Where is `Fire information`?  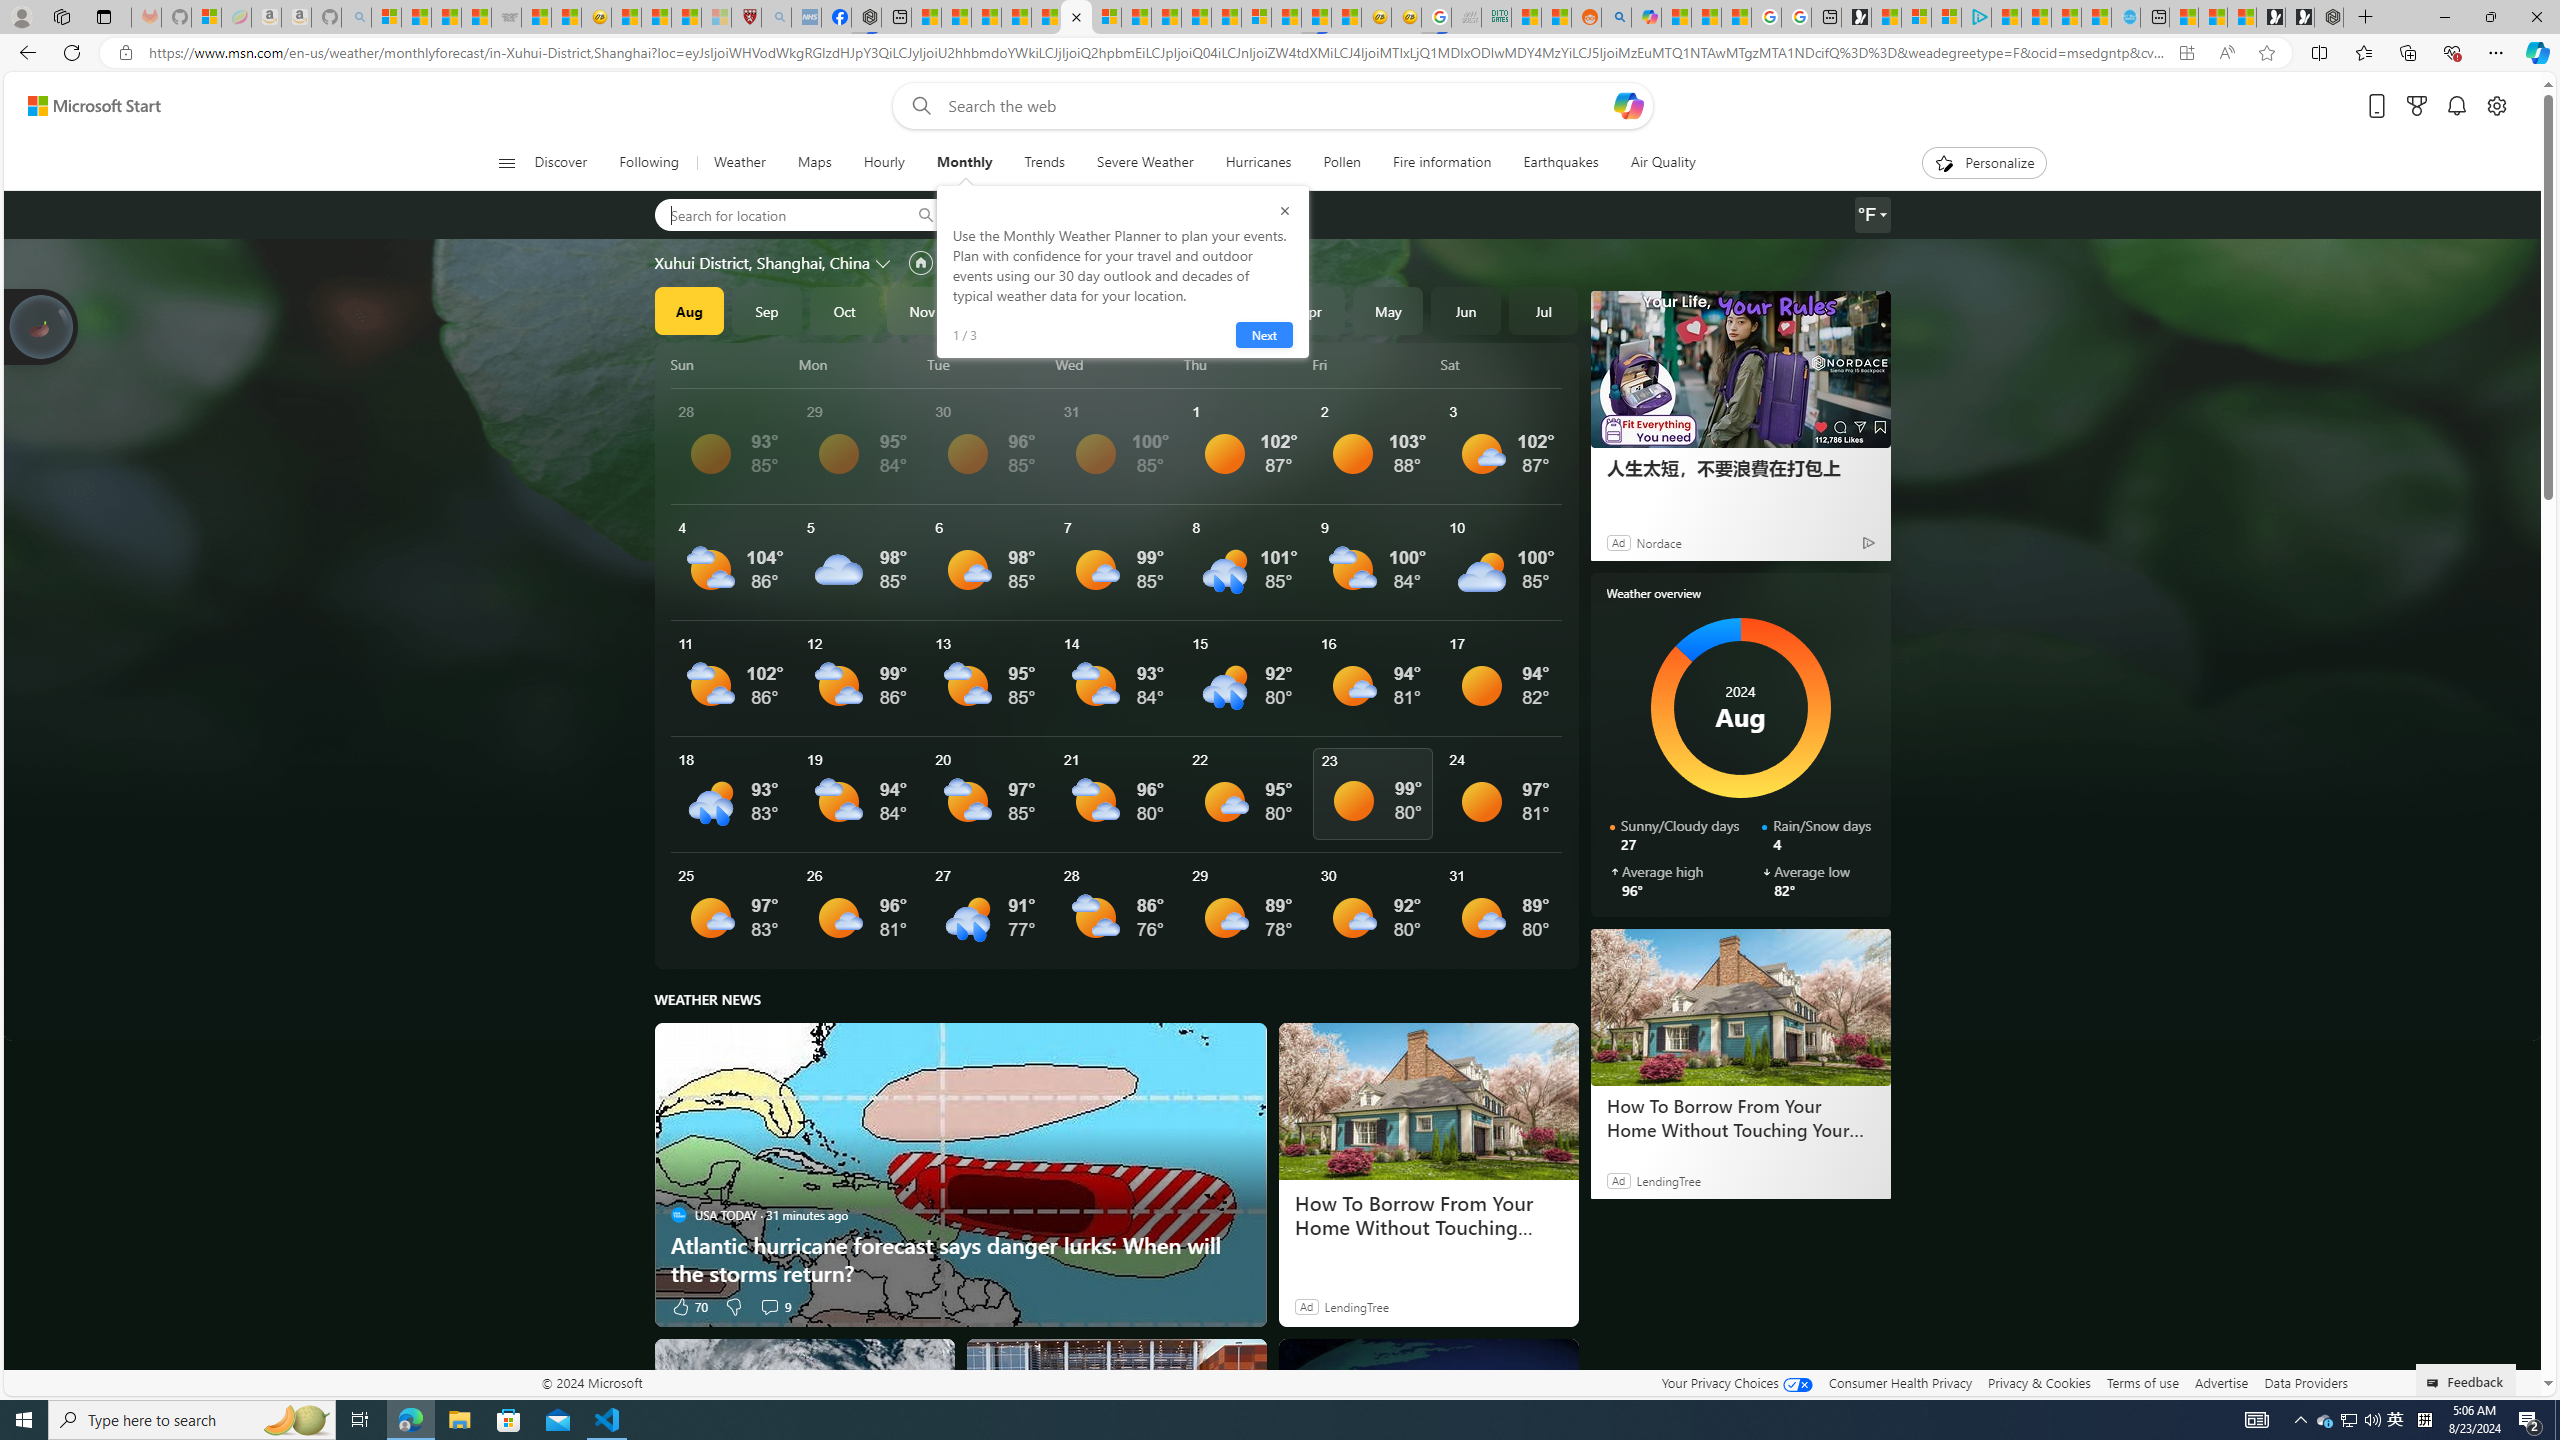 Fire information is located at coordinates (1442, 163).